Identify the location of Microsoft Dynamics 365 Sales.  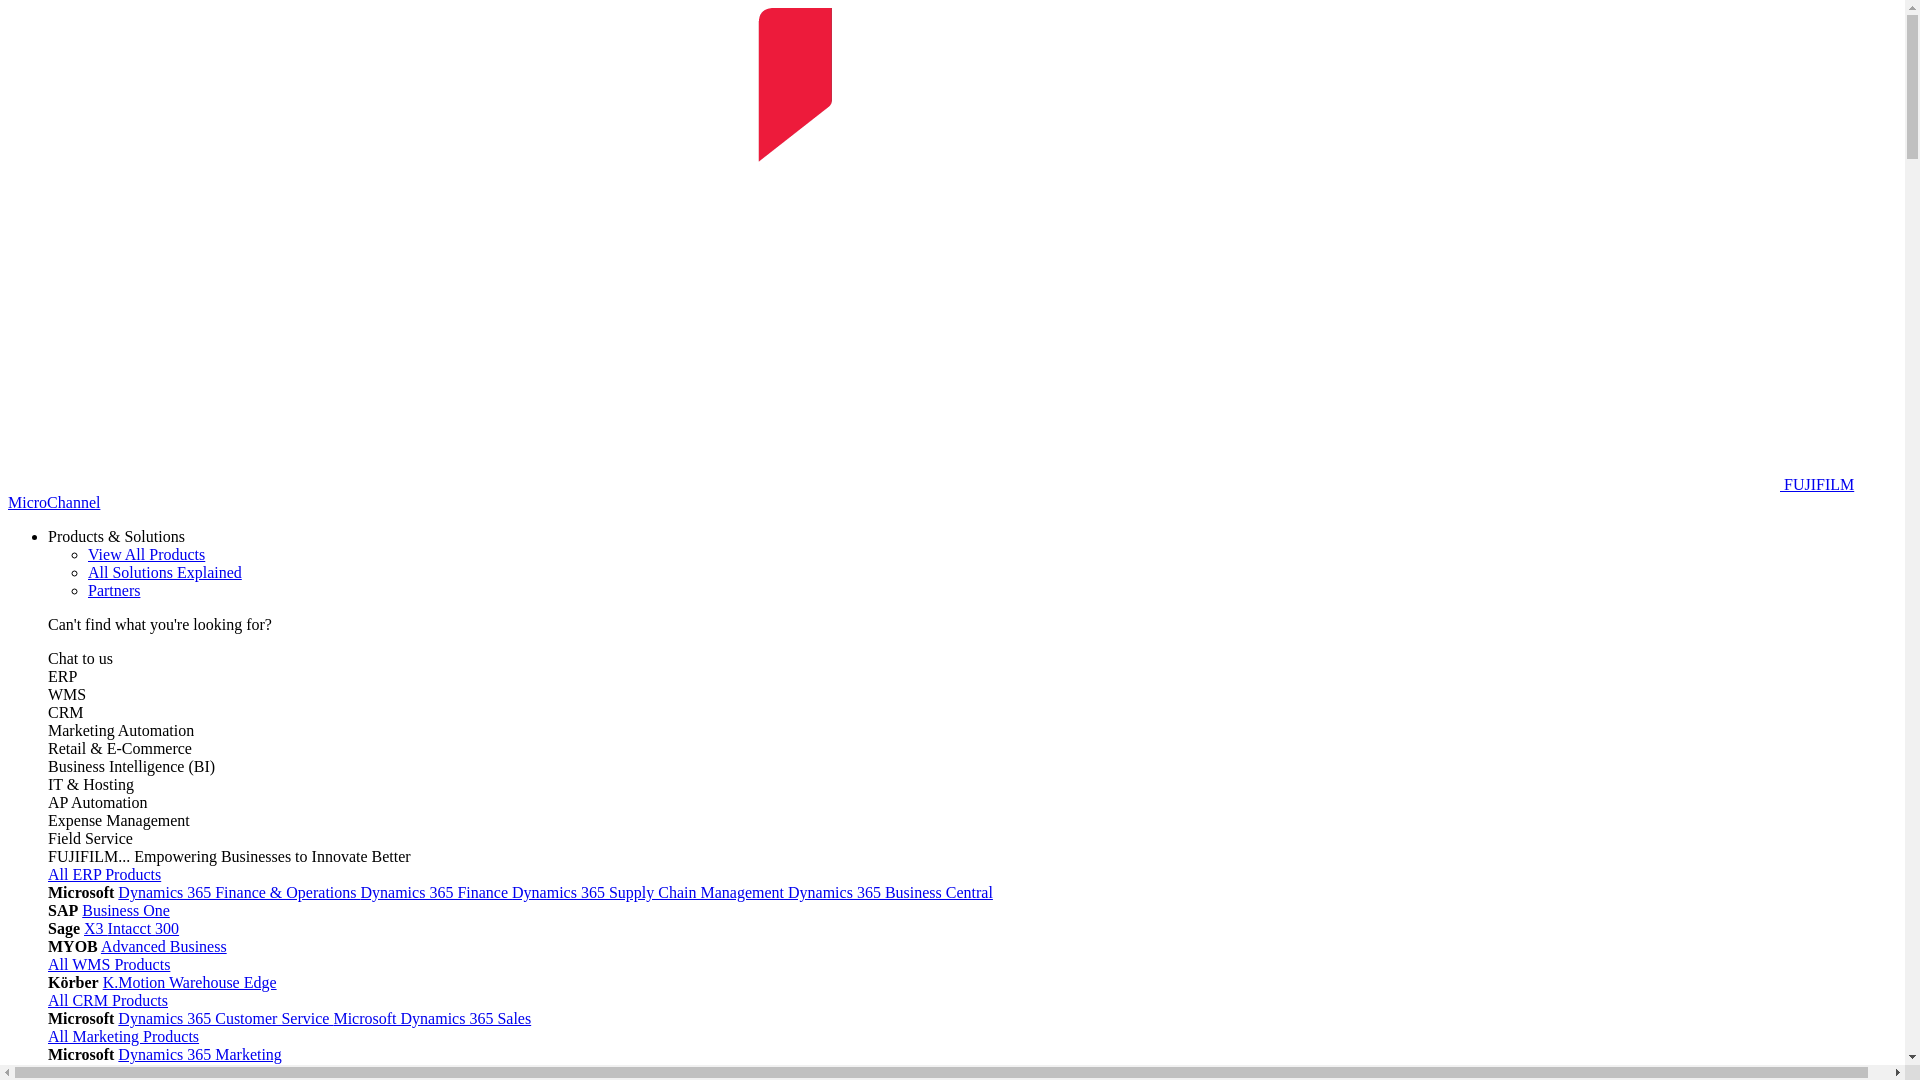
(432, 1018).